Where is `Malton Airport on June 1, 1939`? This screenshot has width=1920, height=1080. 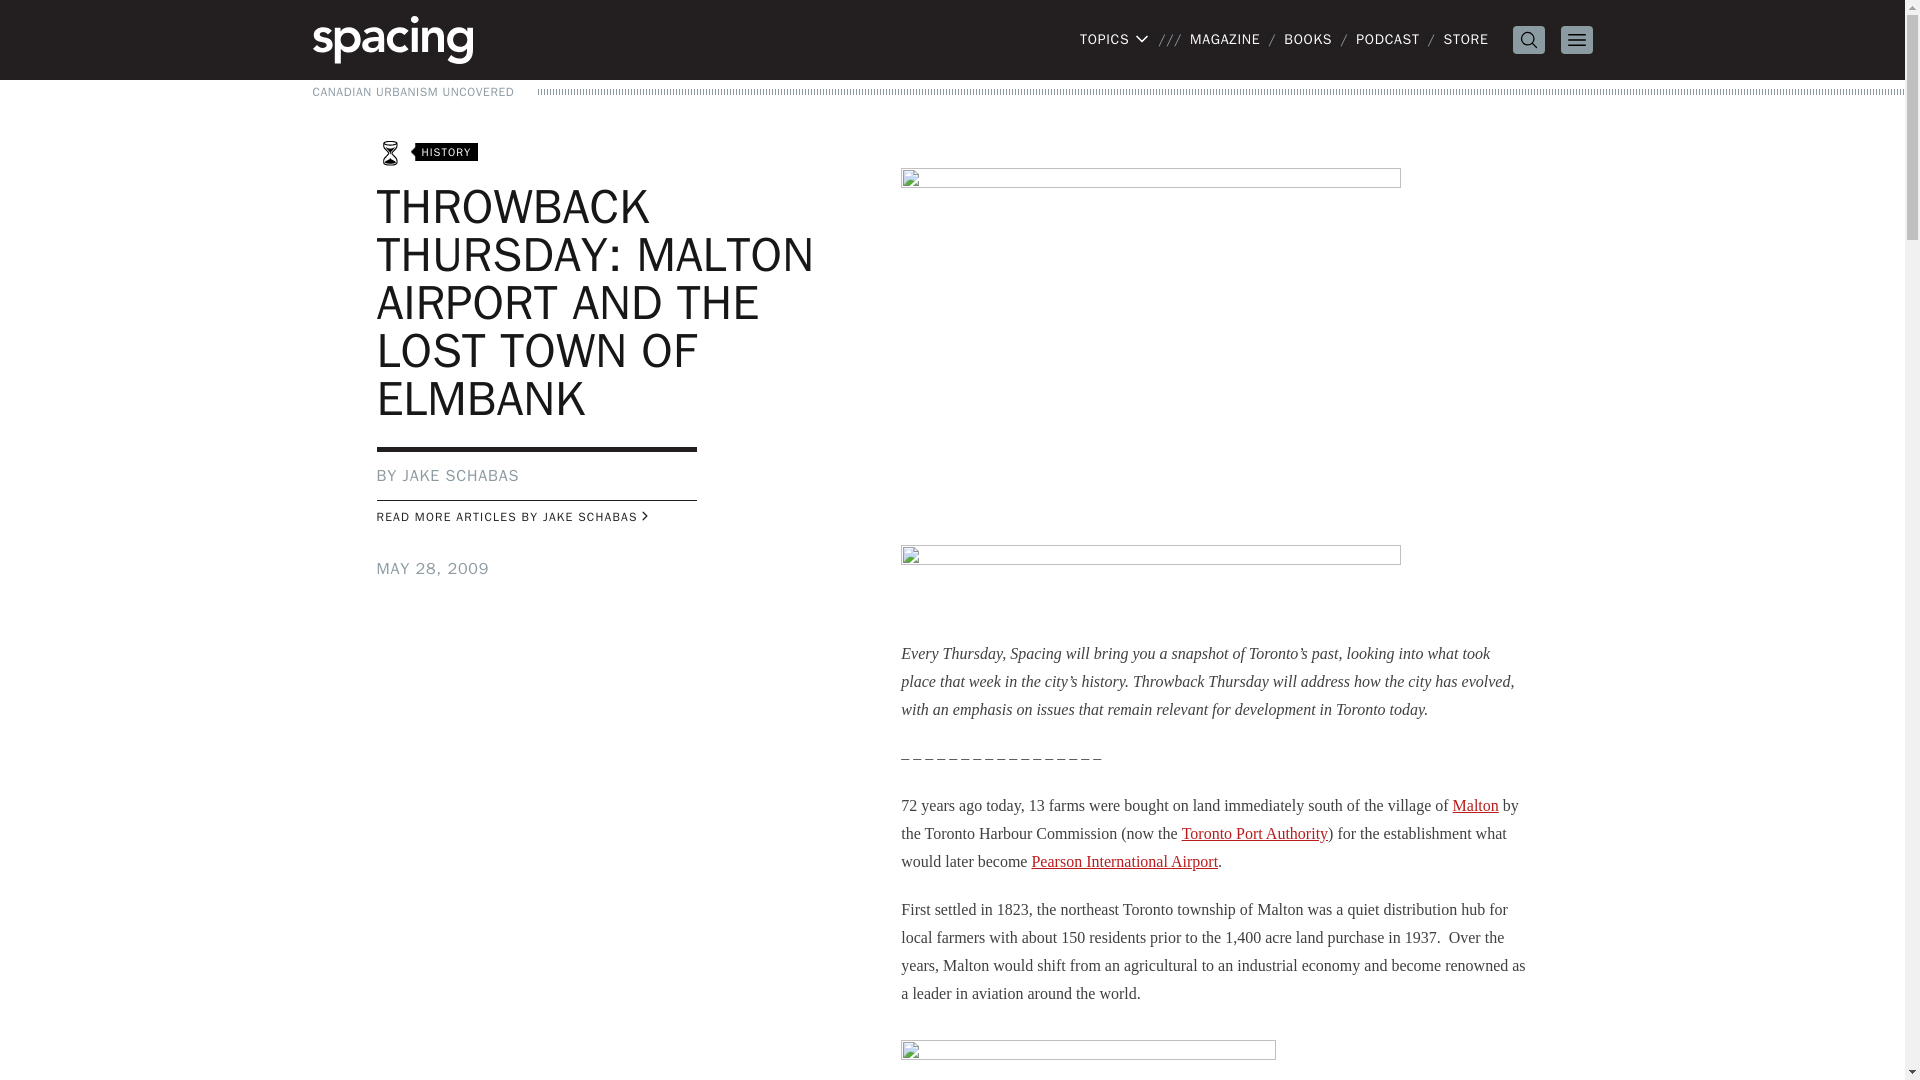
Malton Airport on June 1, 1939 is located at coordinates (1150, 340).